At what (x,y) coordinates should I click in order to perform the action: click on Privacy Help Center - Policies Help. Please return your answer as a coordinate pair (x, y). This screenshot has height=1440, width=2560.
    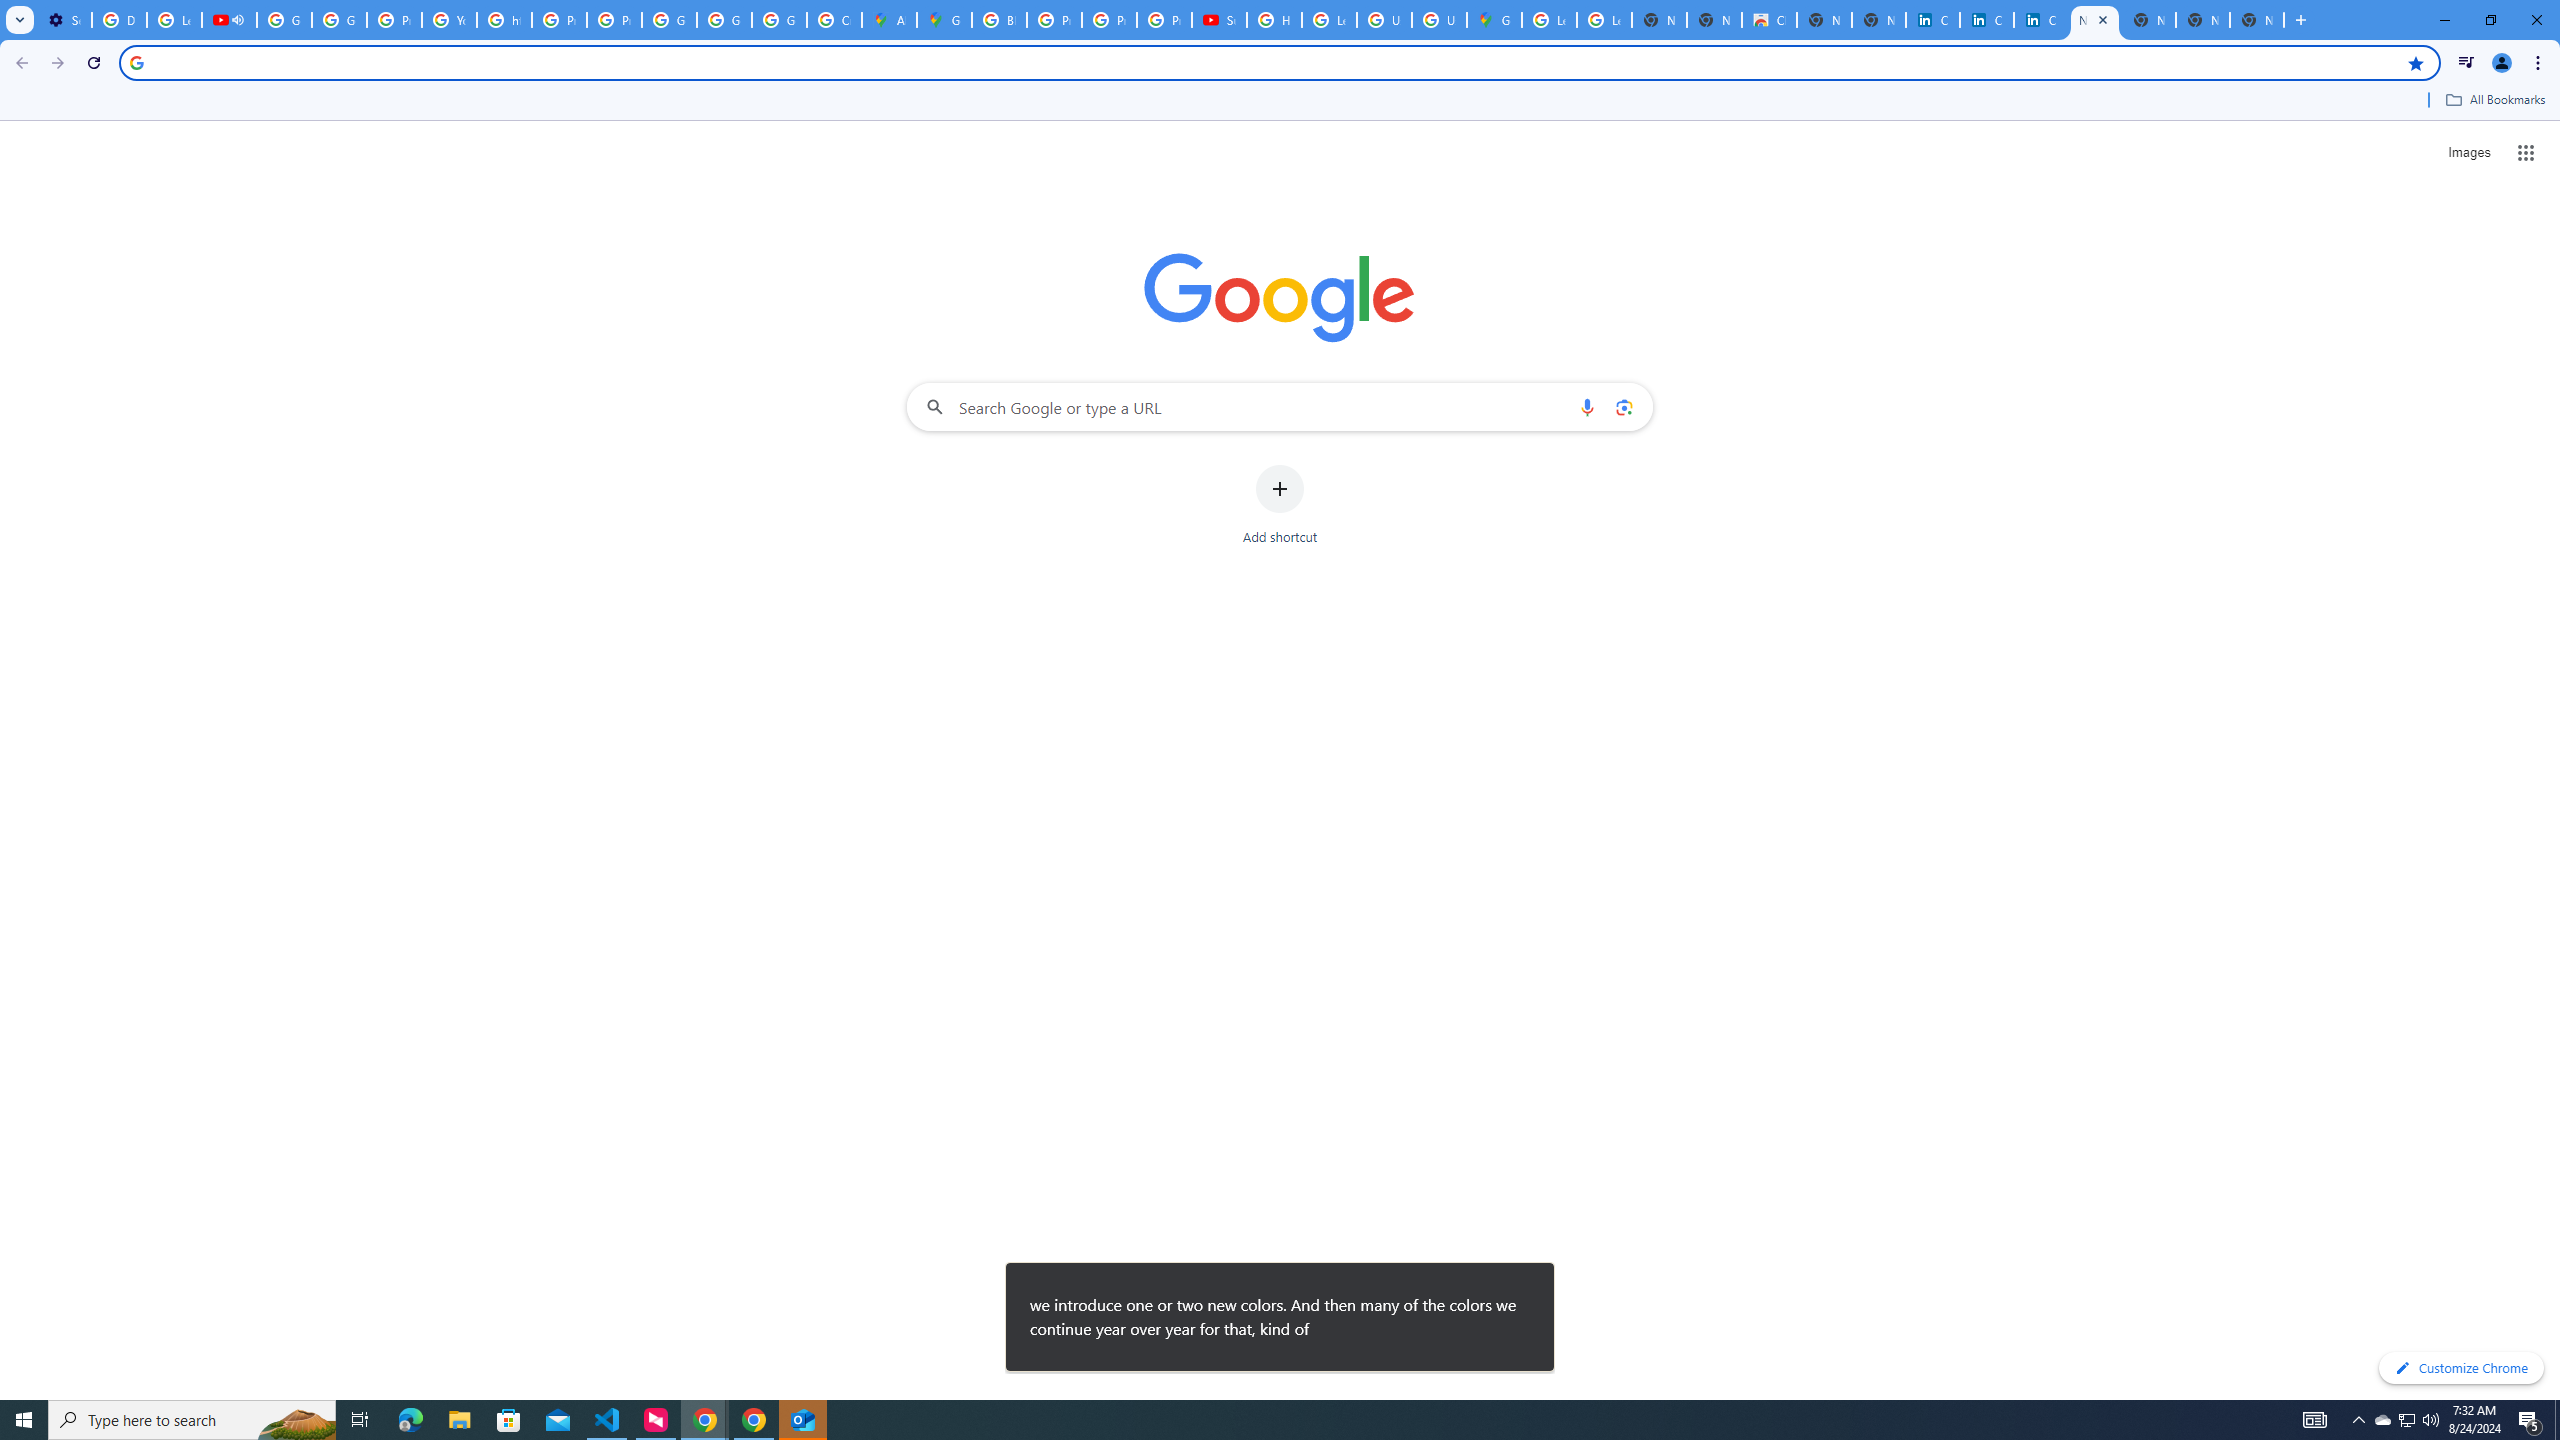
    Looking at the image, I should click on (1109, 20).